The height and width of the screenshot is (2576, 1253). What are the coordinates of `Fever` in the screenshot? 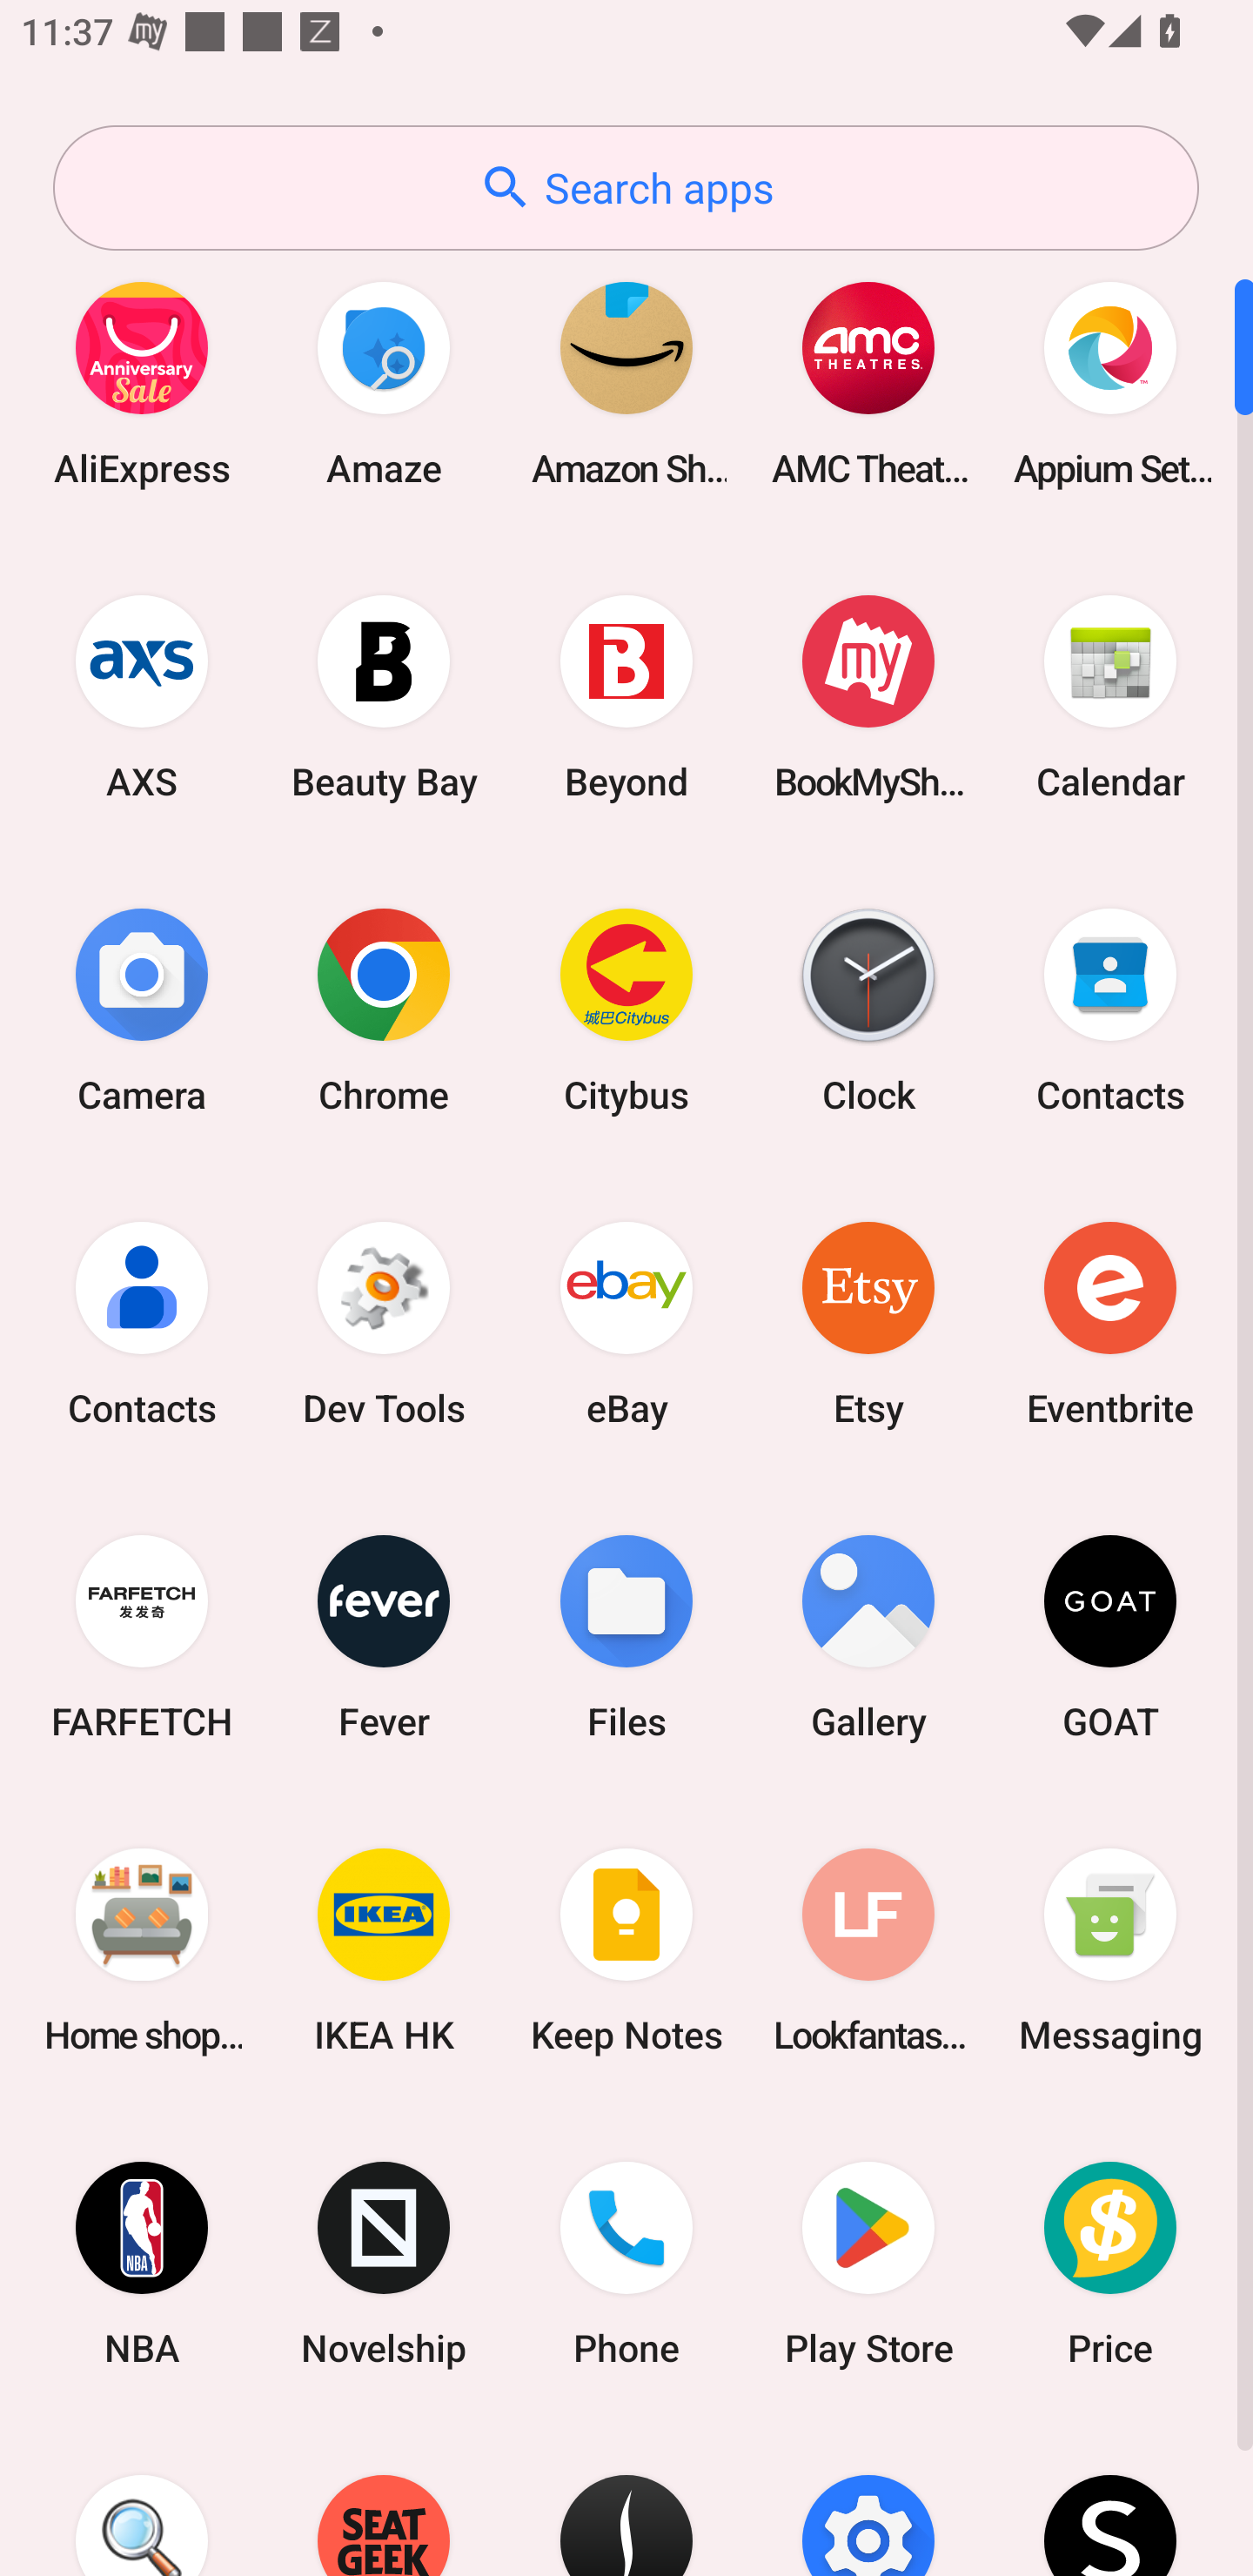 It's located at (384, 1636).